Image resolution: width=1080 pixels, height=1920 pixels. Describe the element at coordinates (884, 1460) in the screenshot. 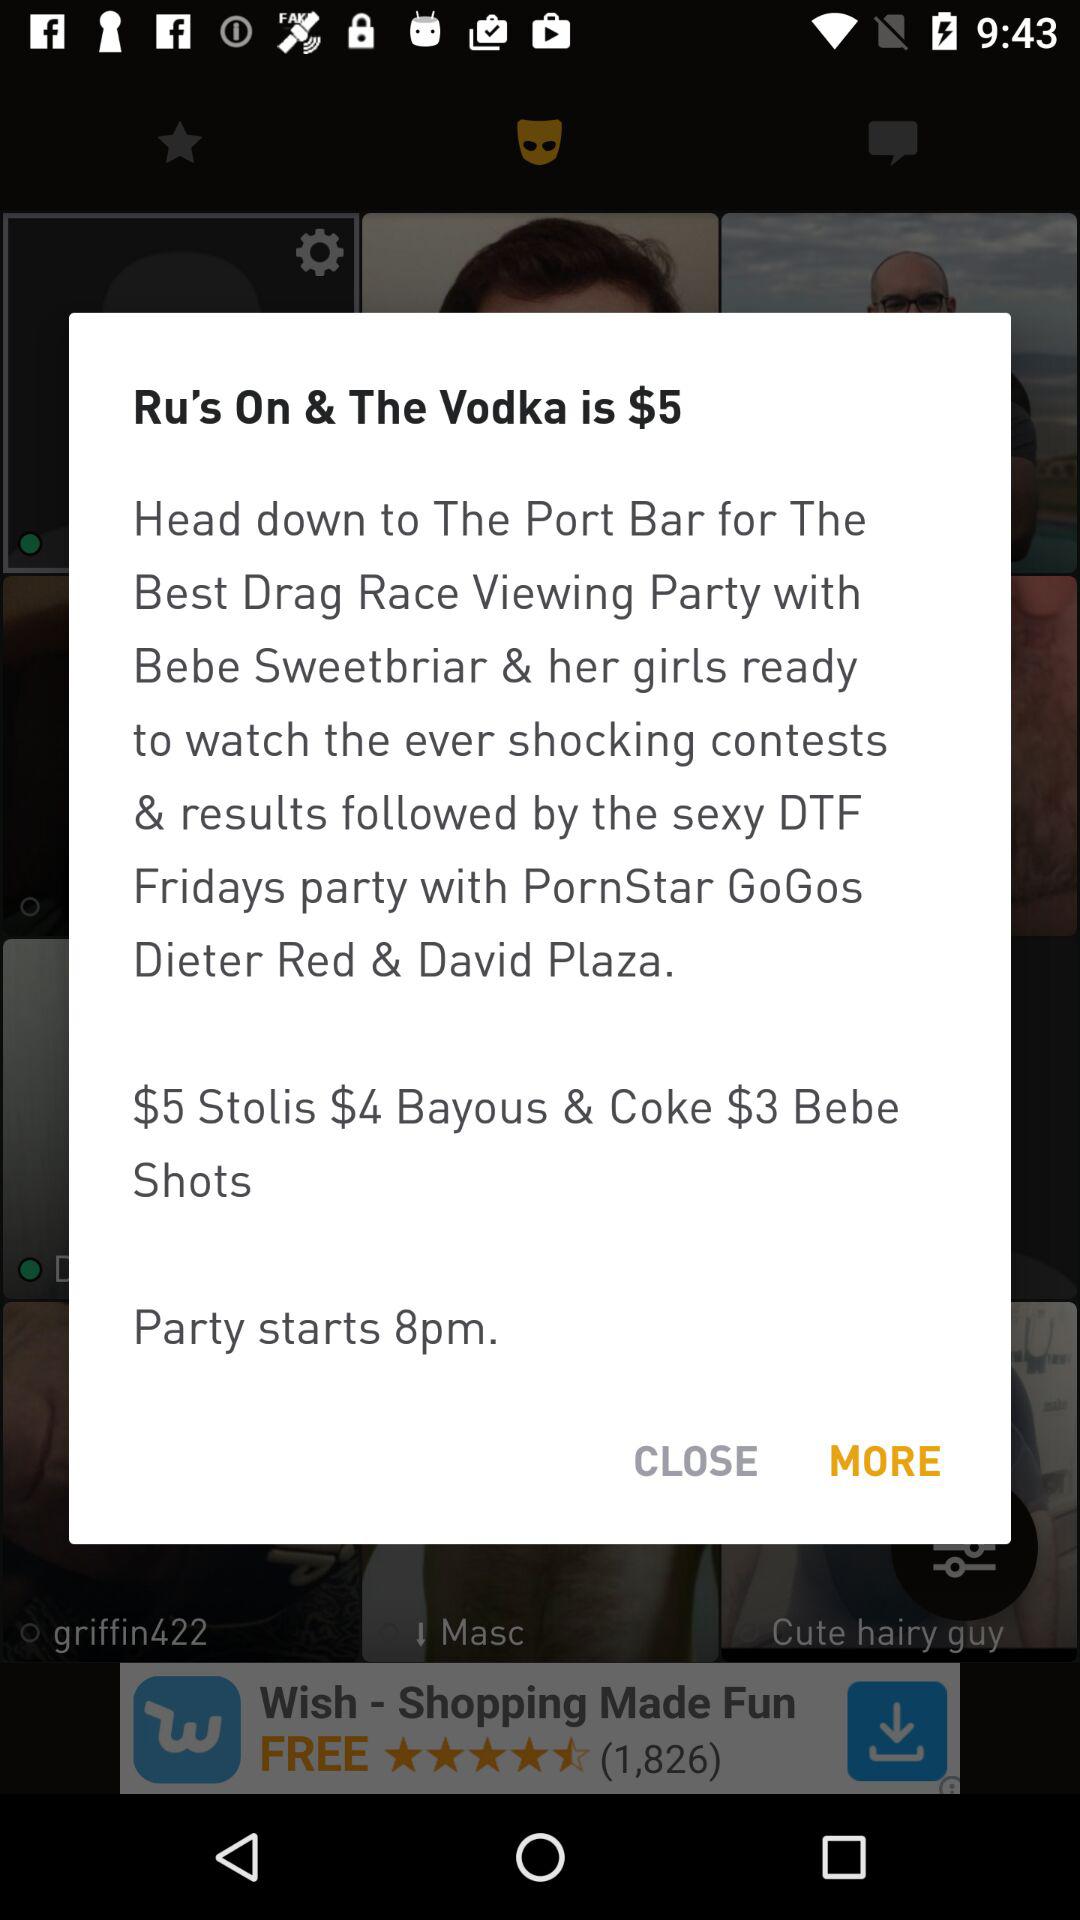

I see `click item below head down to item` at that location.